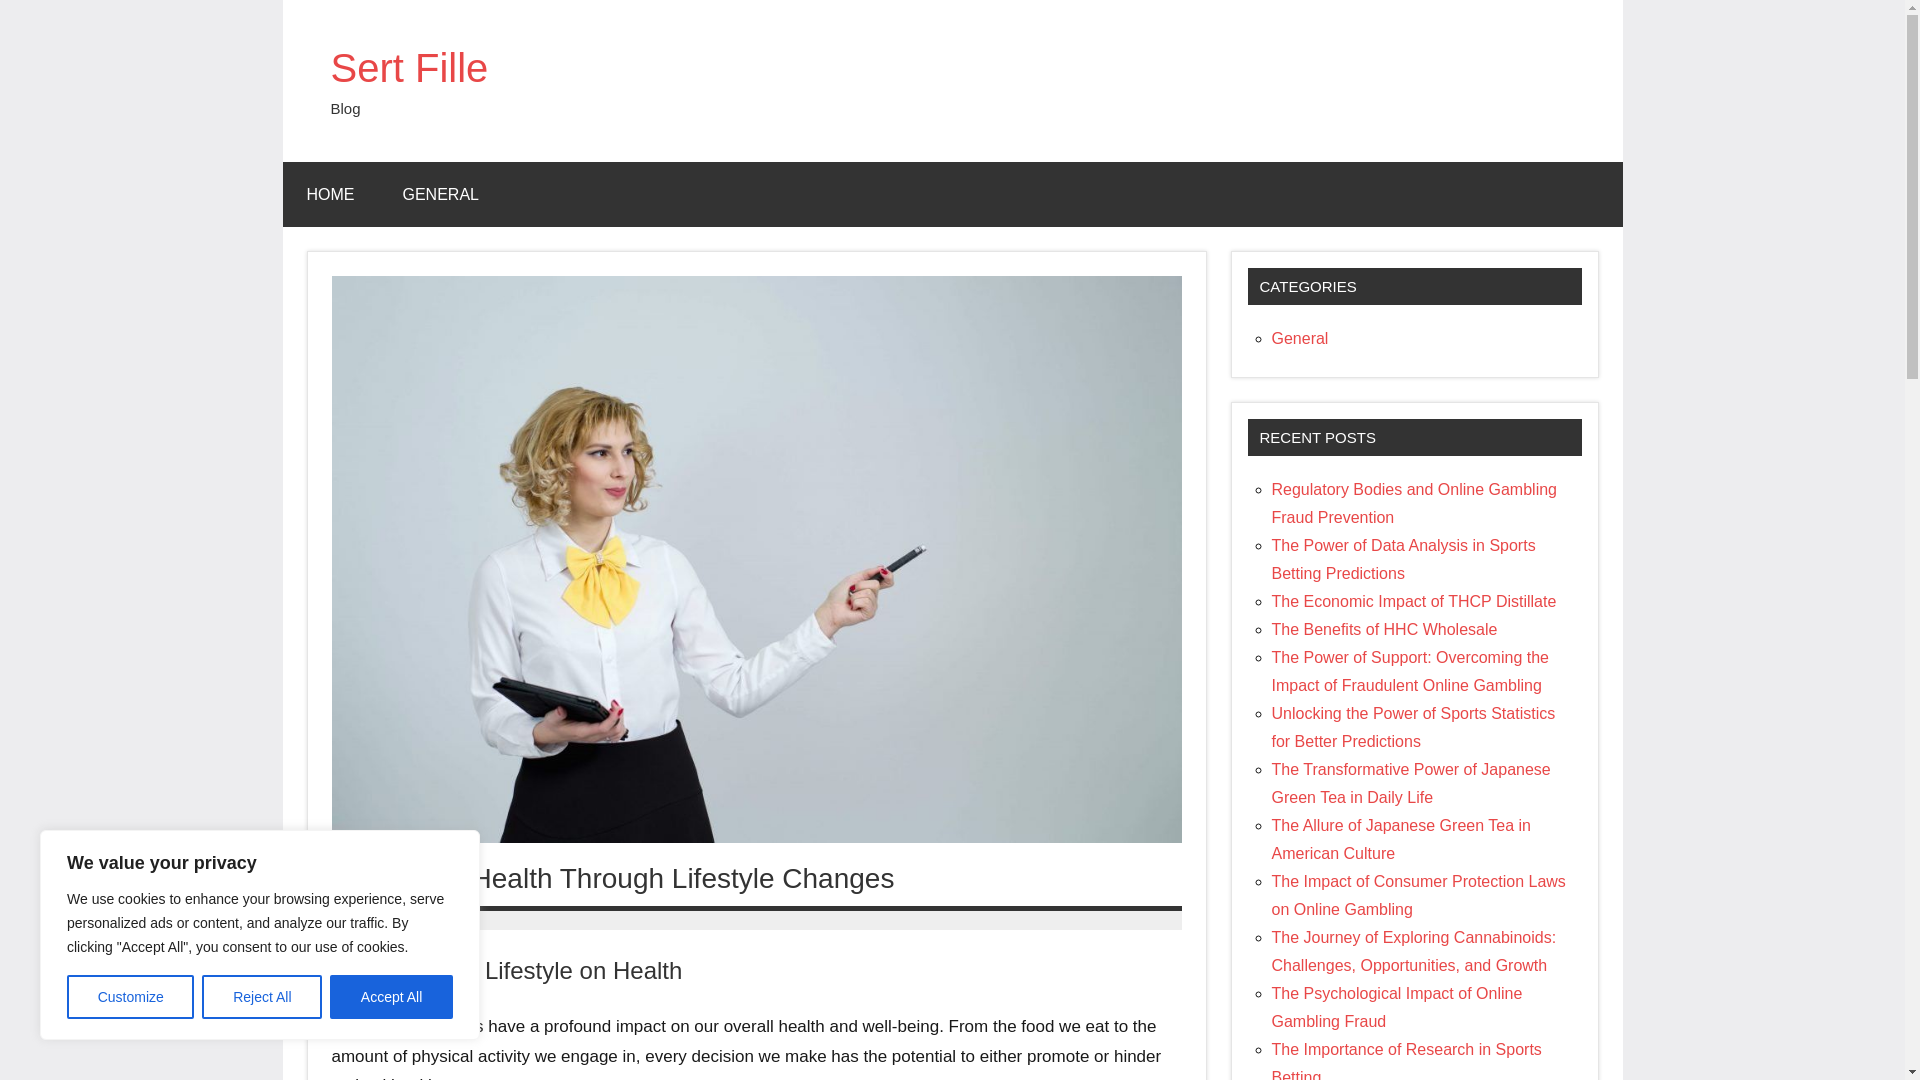 The width and height of the screenshot is (1920, 1080). Describe the element at coordinates (262, 997) in the screenshot. I see `Reject All` at that location.